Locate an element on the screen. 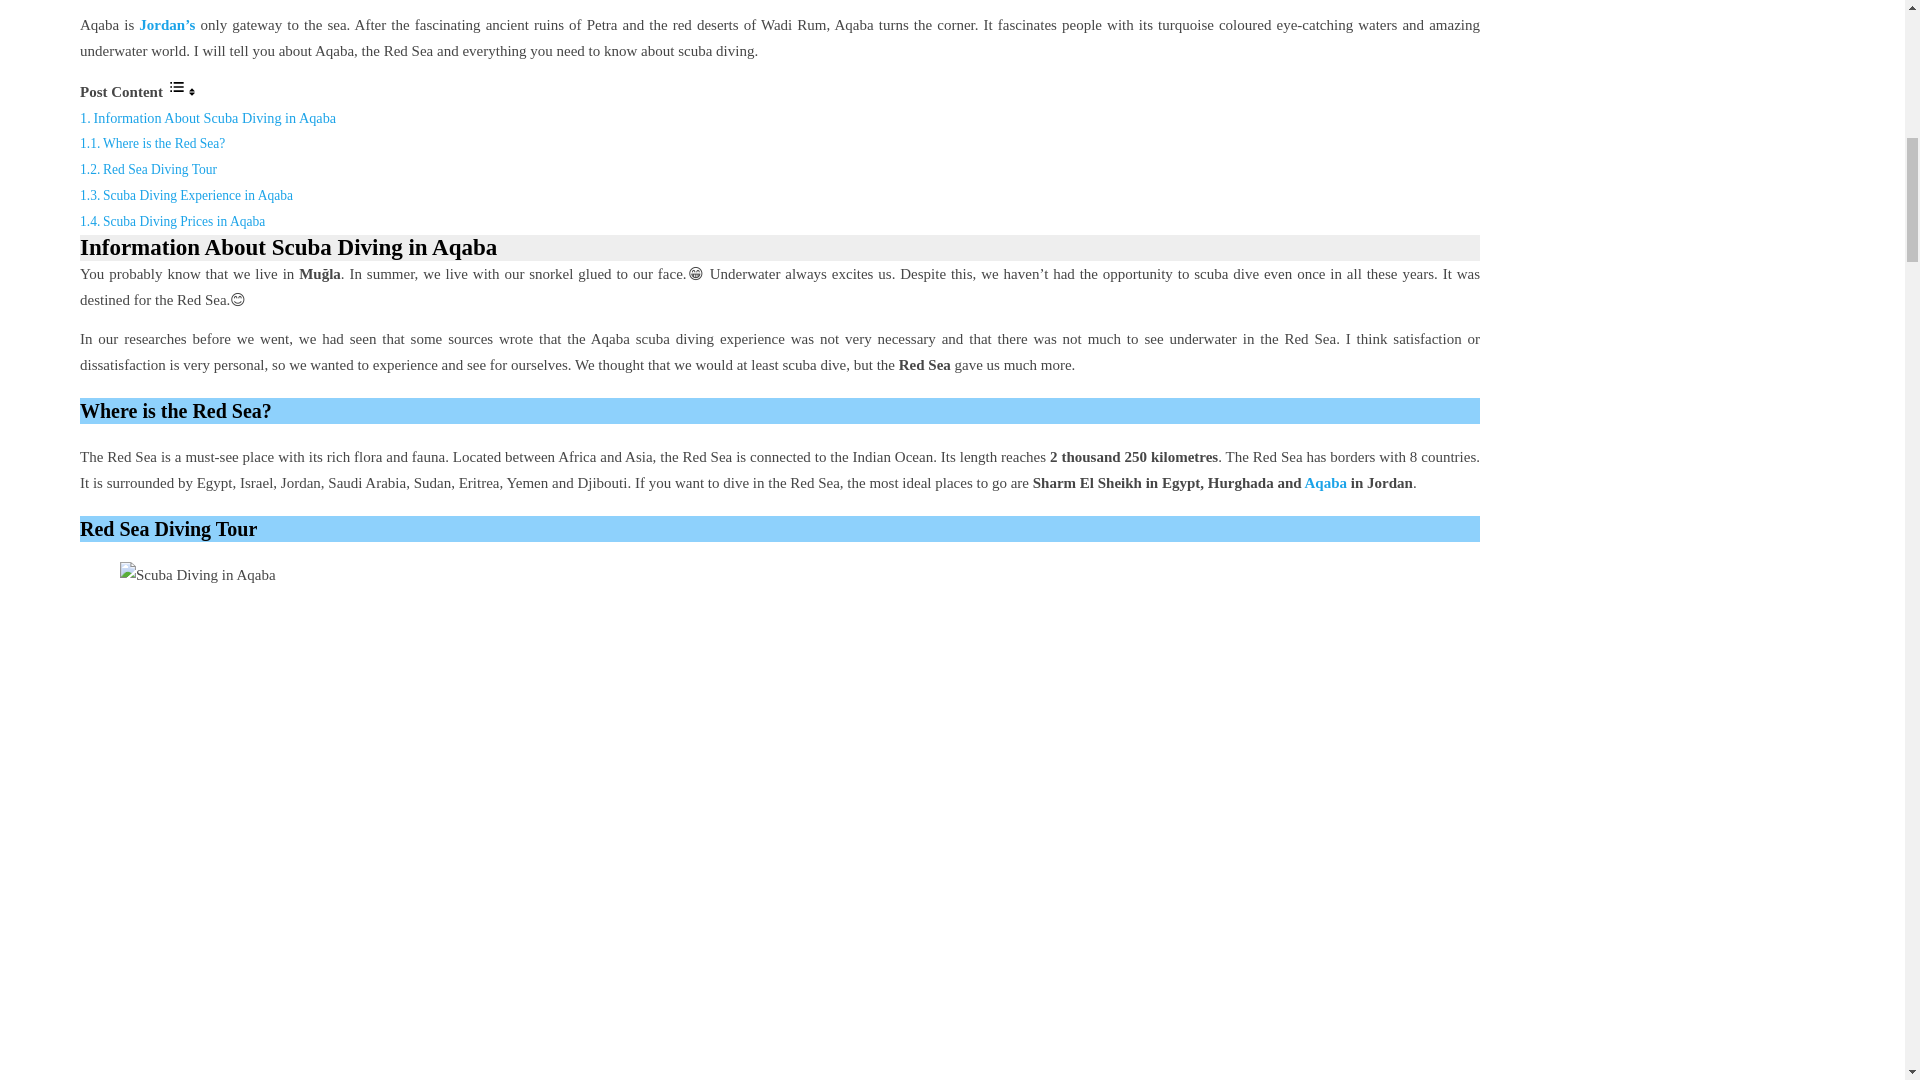 This screenshot has width=1920, height=1080. Aqaba is located at coordinates (1325, 483).